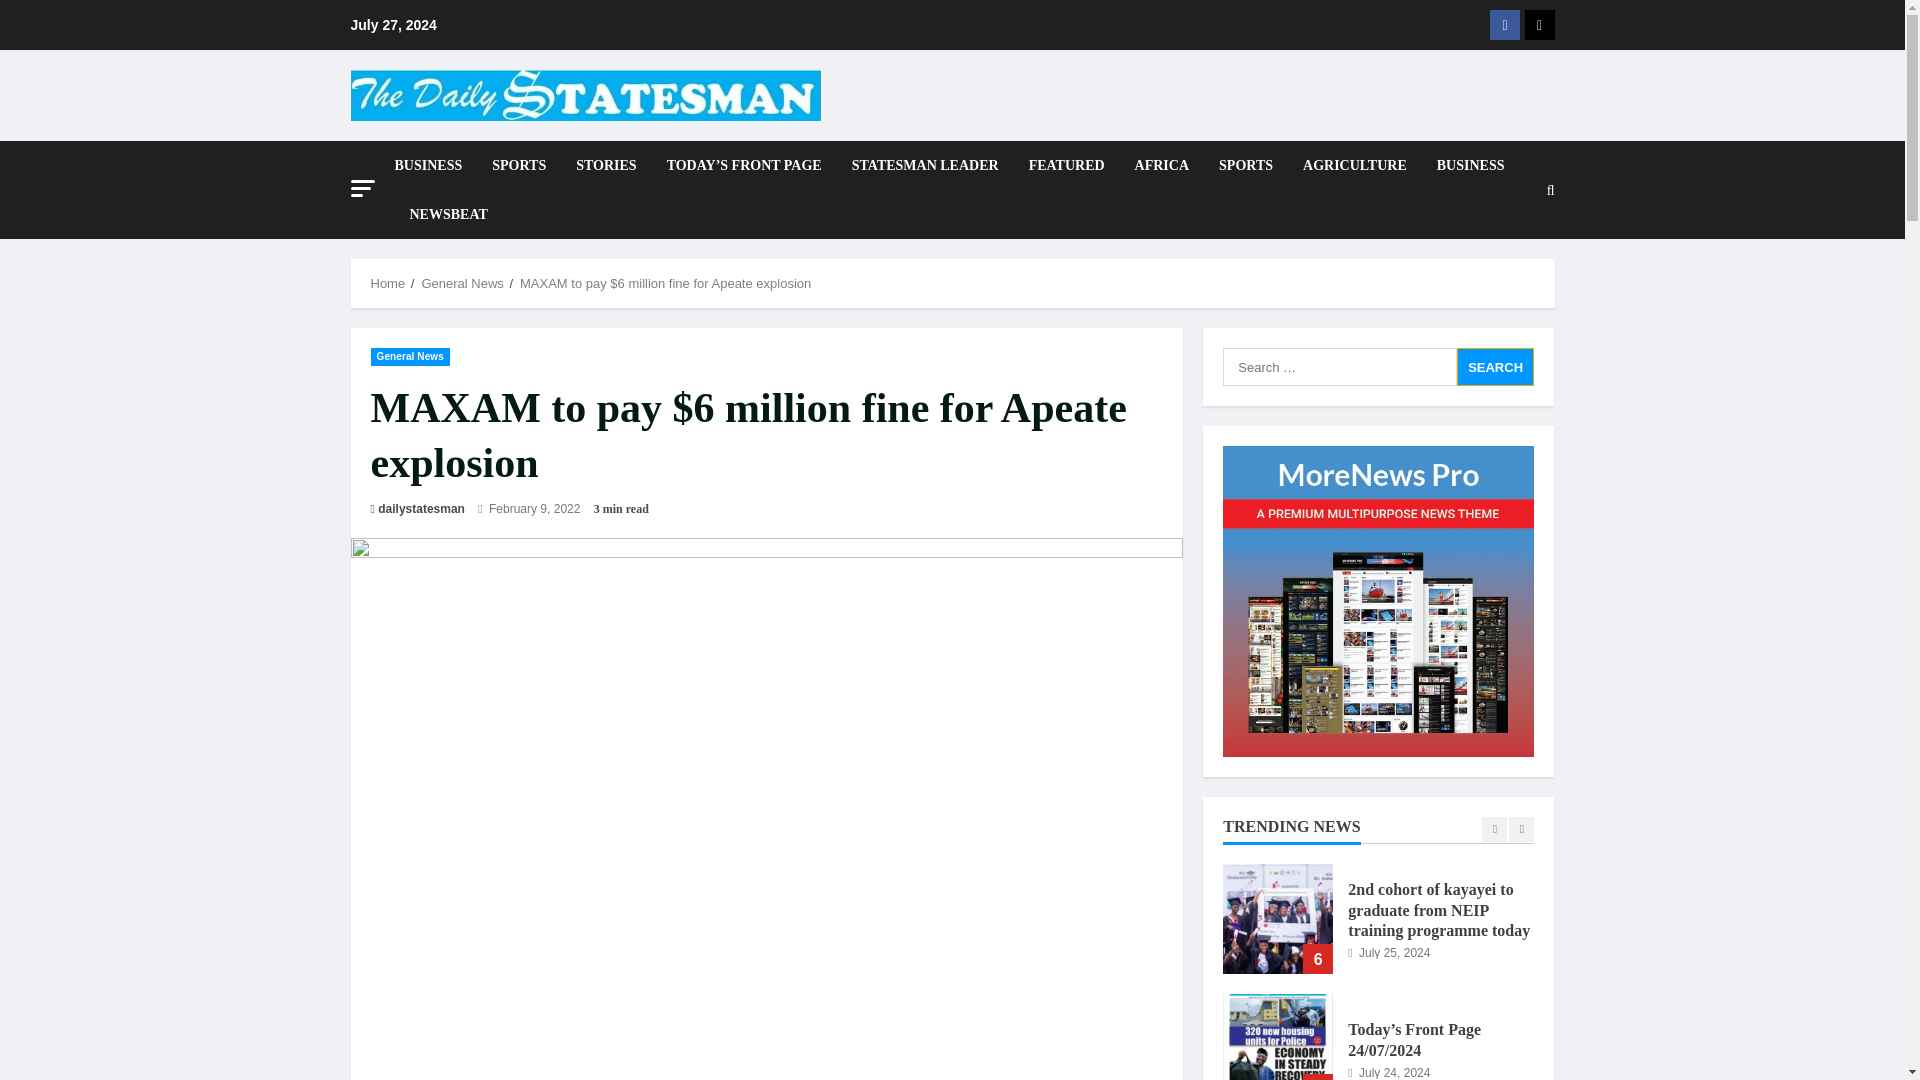  What do you see at coordinates (1471, 166) in the screenshot?
I see `BUSINESS` at bounding box center [1471, 166].